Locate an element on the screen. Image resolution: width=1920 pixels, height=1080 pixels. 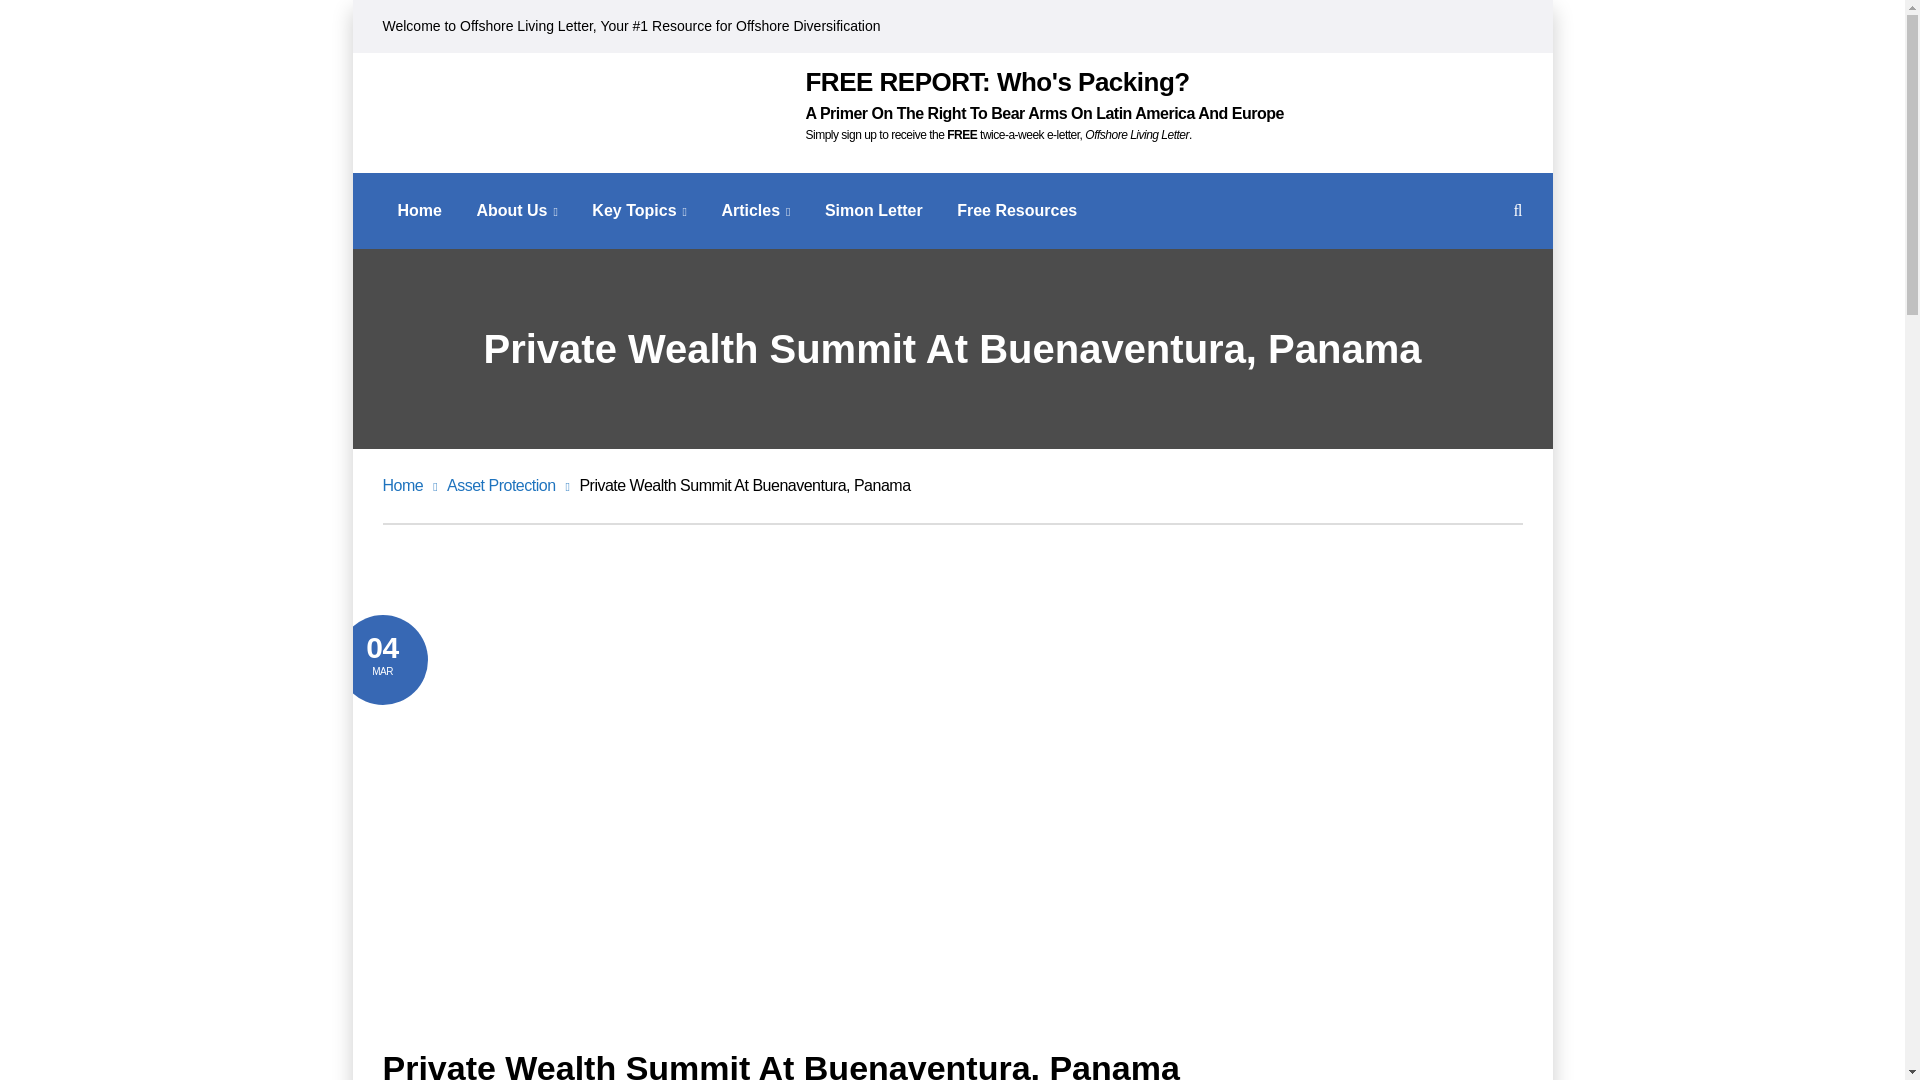
Home is located at coordinates (419, 211).